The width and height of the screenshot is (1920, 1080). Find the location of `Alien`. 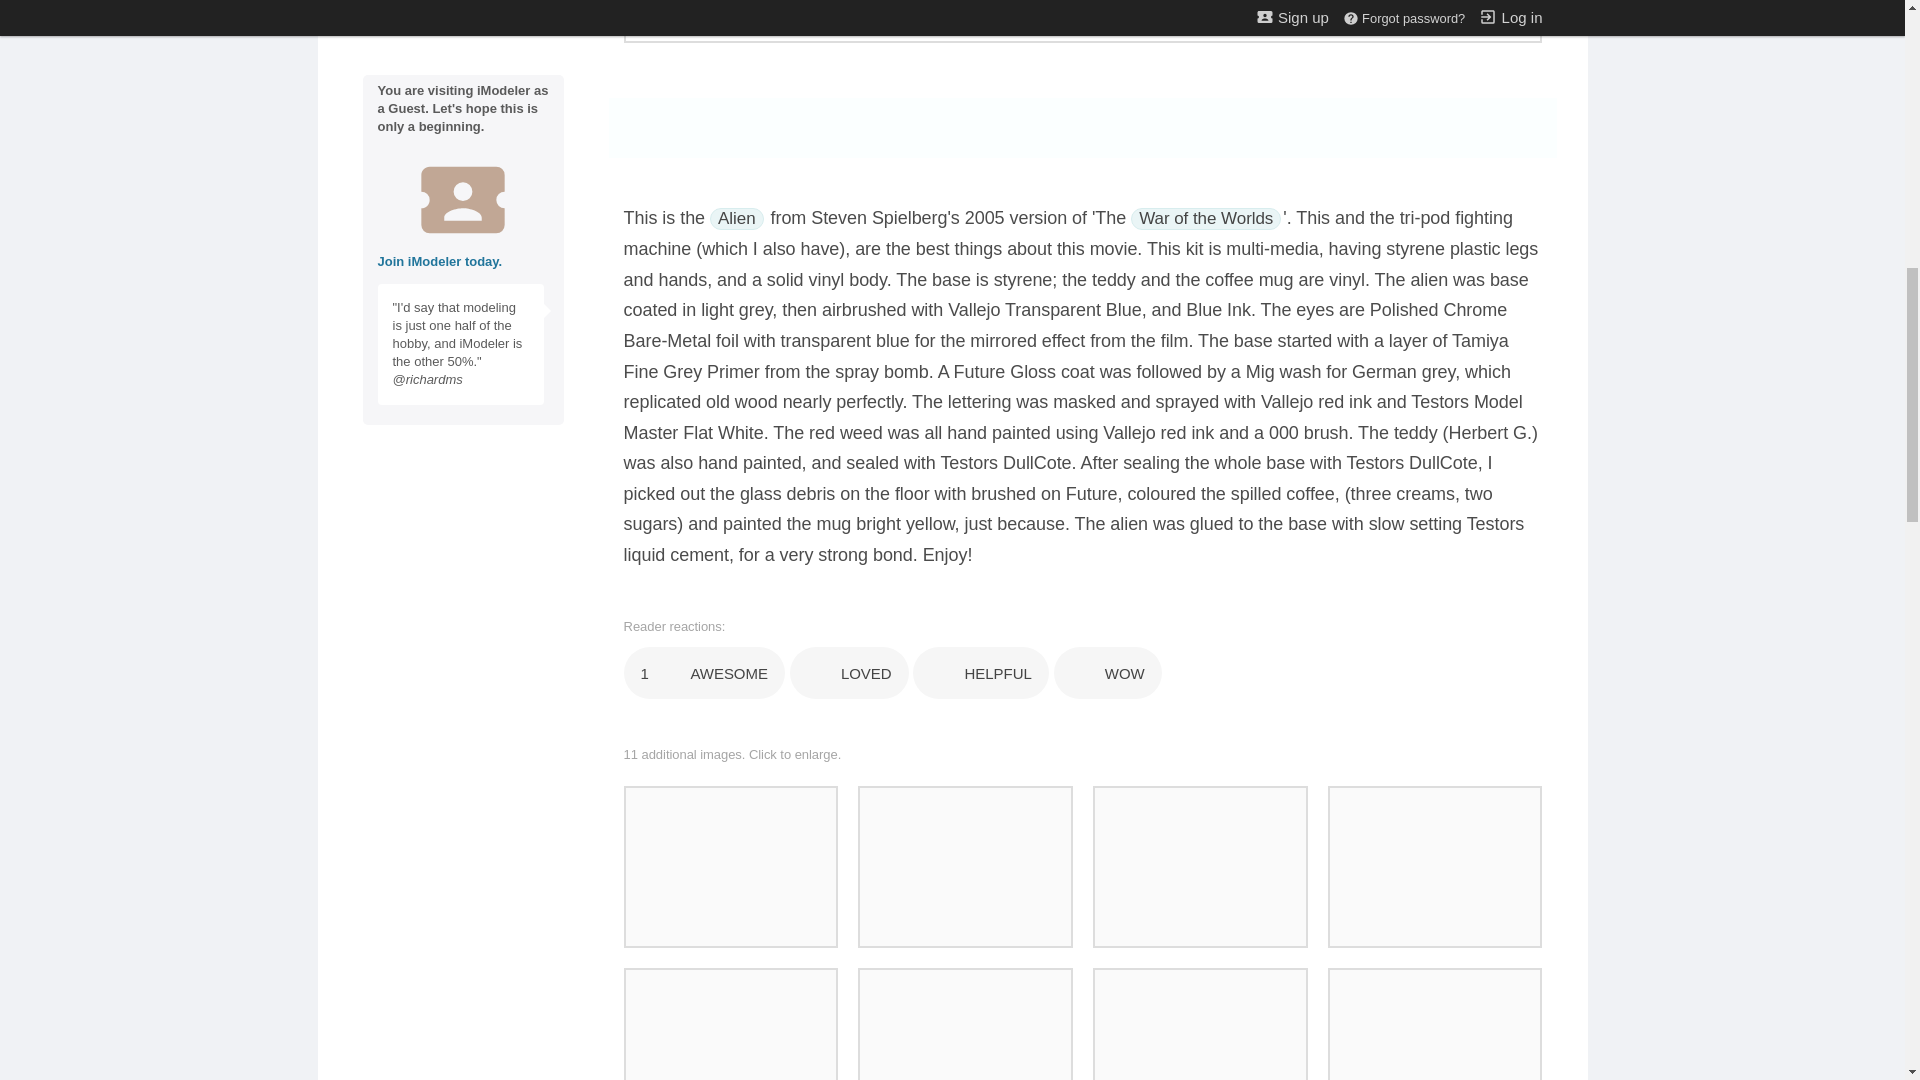

Alien is located at coordinates (737, 219).